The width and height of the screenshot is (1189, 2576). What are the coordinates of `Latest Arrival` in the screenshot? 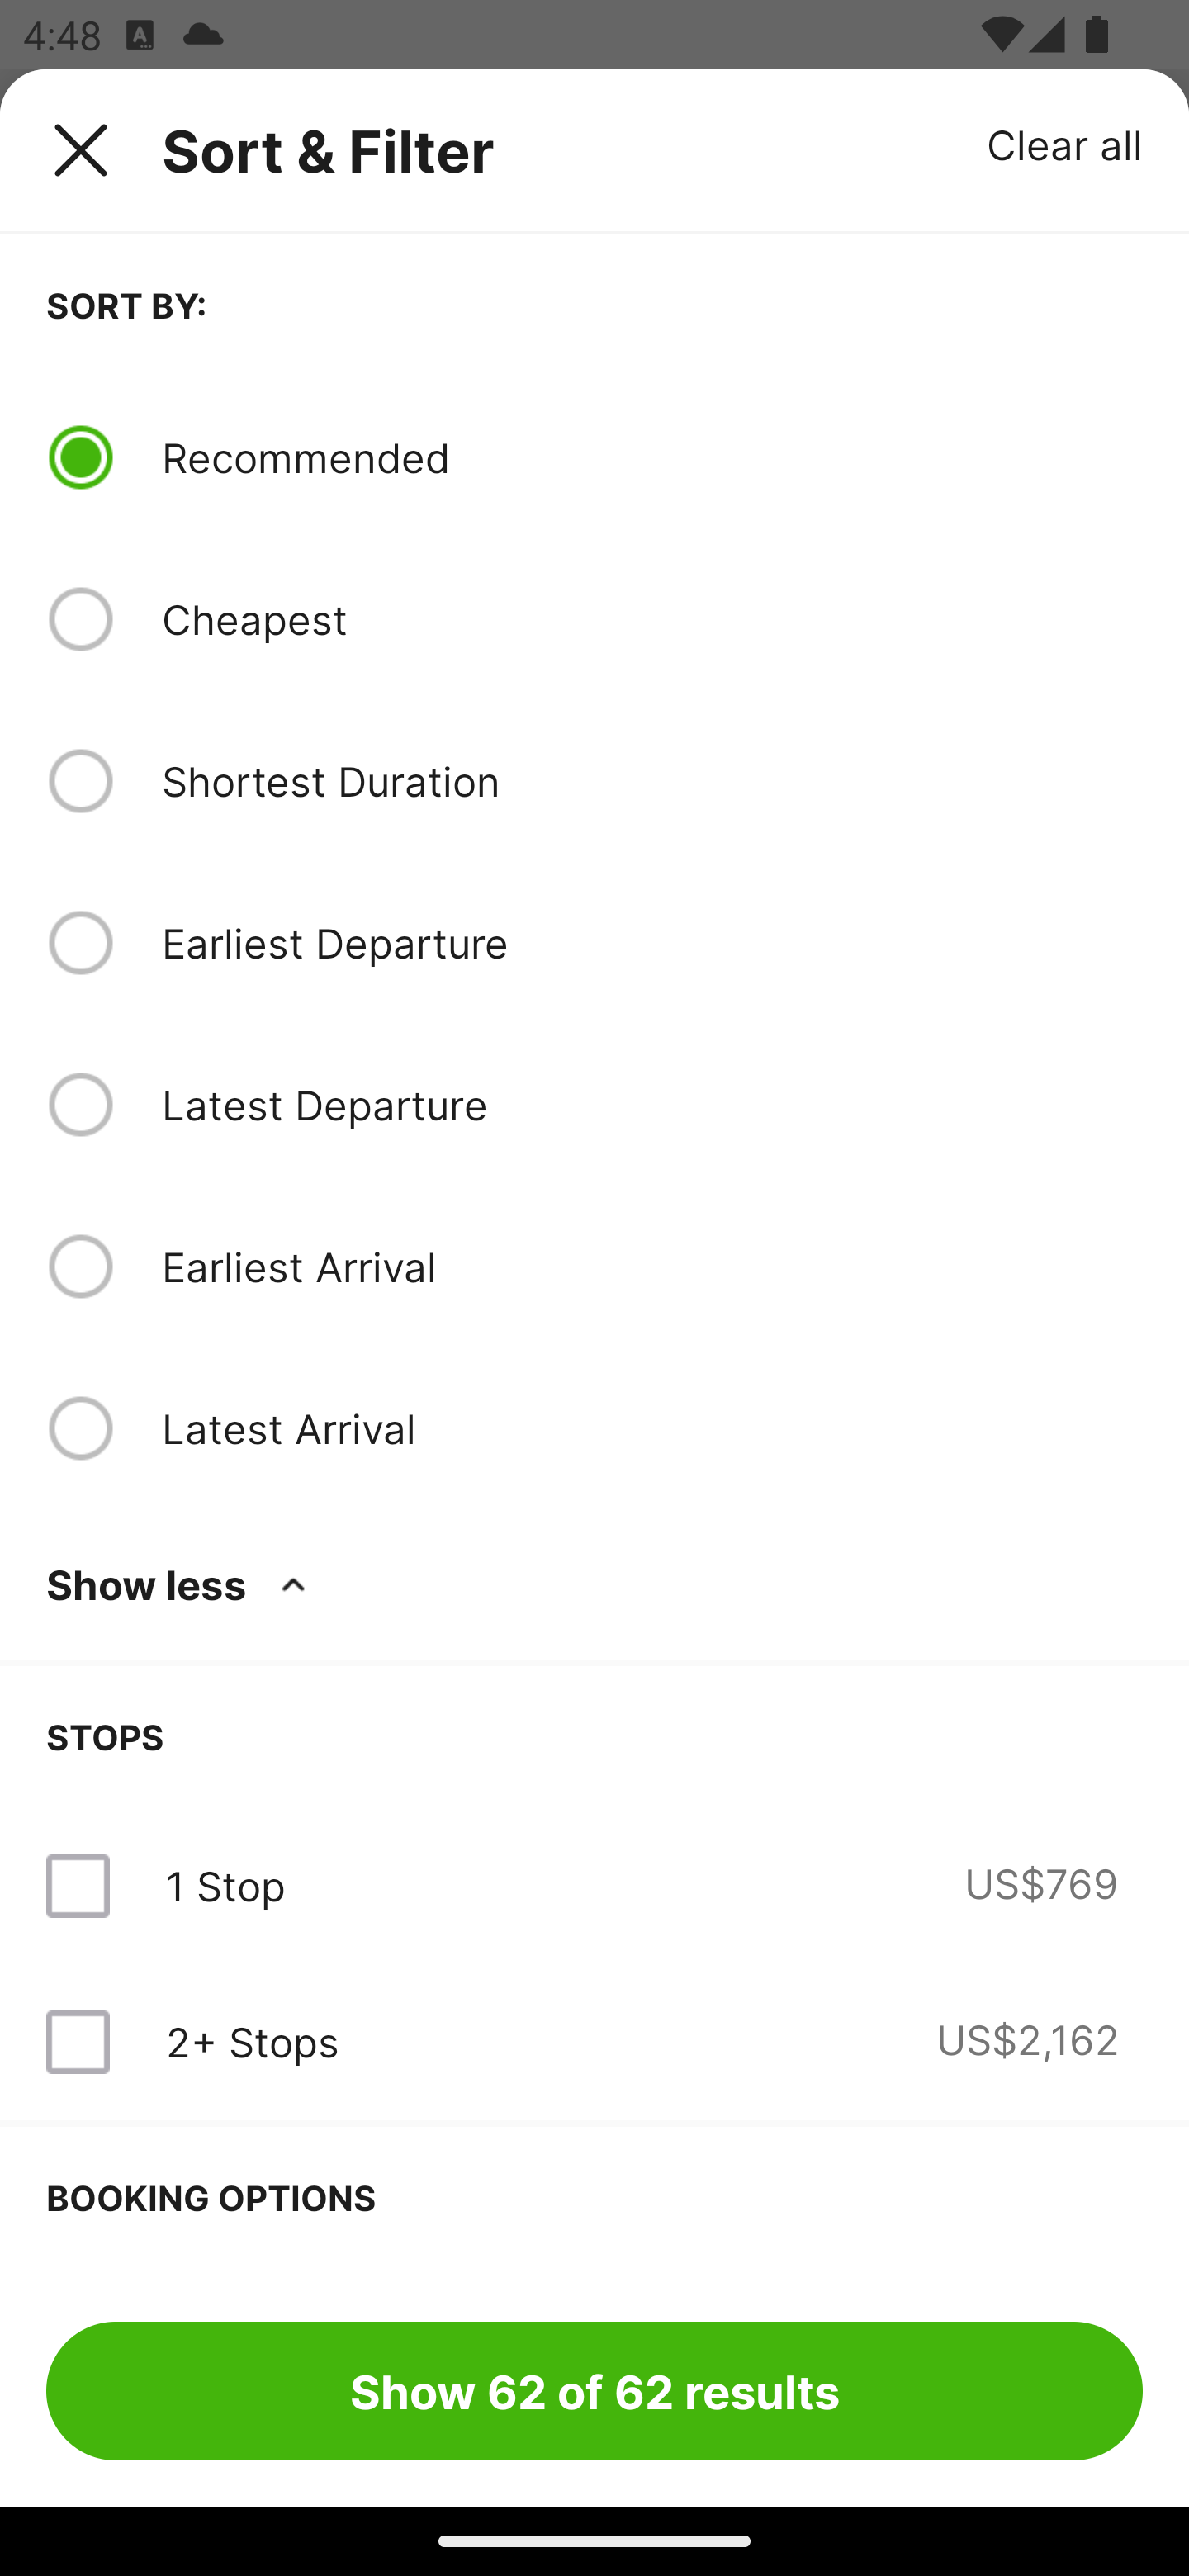 It's located at (651, 1428).